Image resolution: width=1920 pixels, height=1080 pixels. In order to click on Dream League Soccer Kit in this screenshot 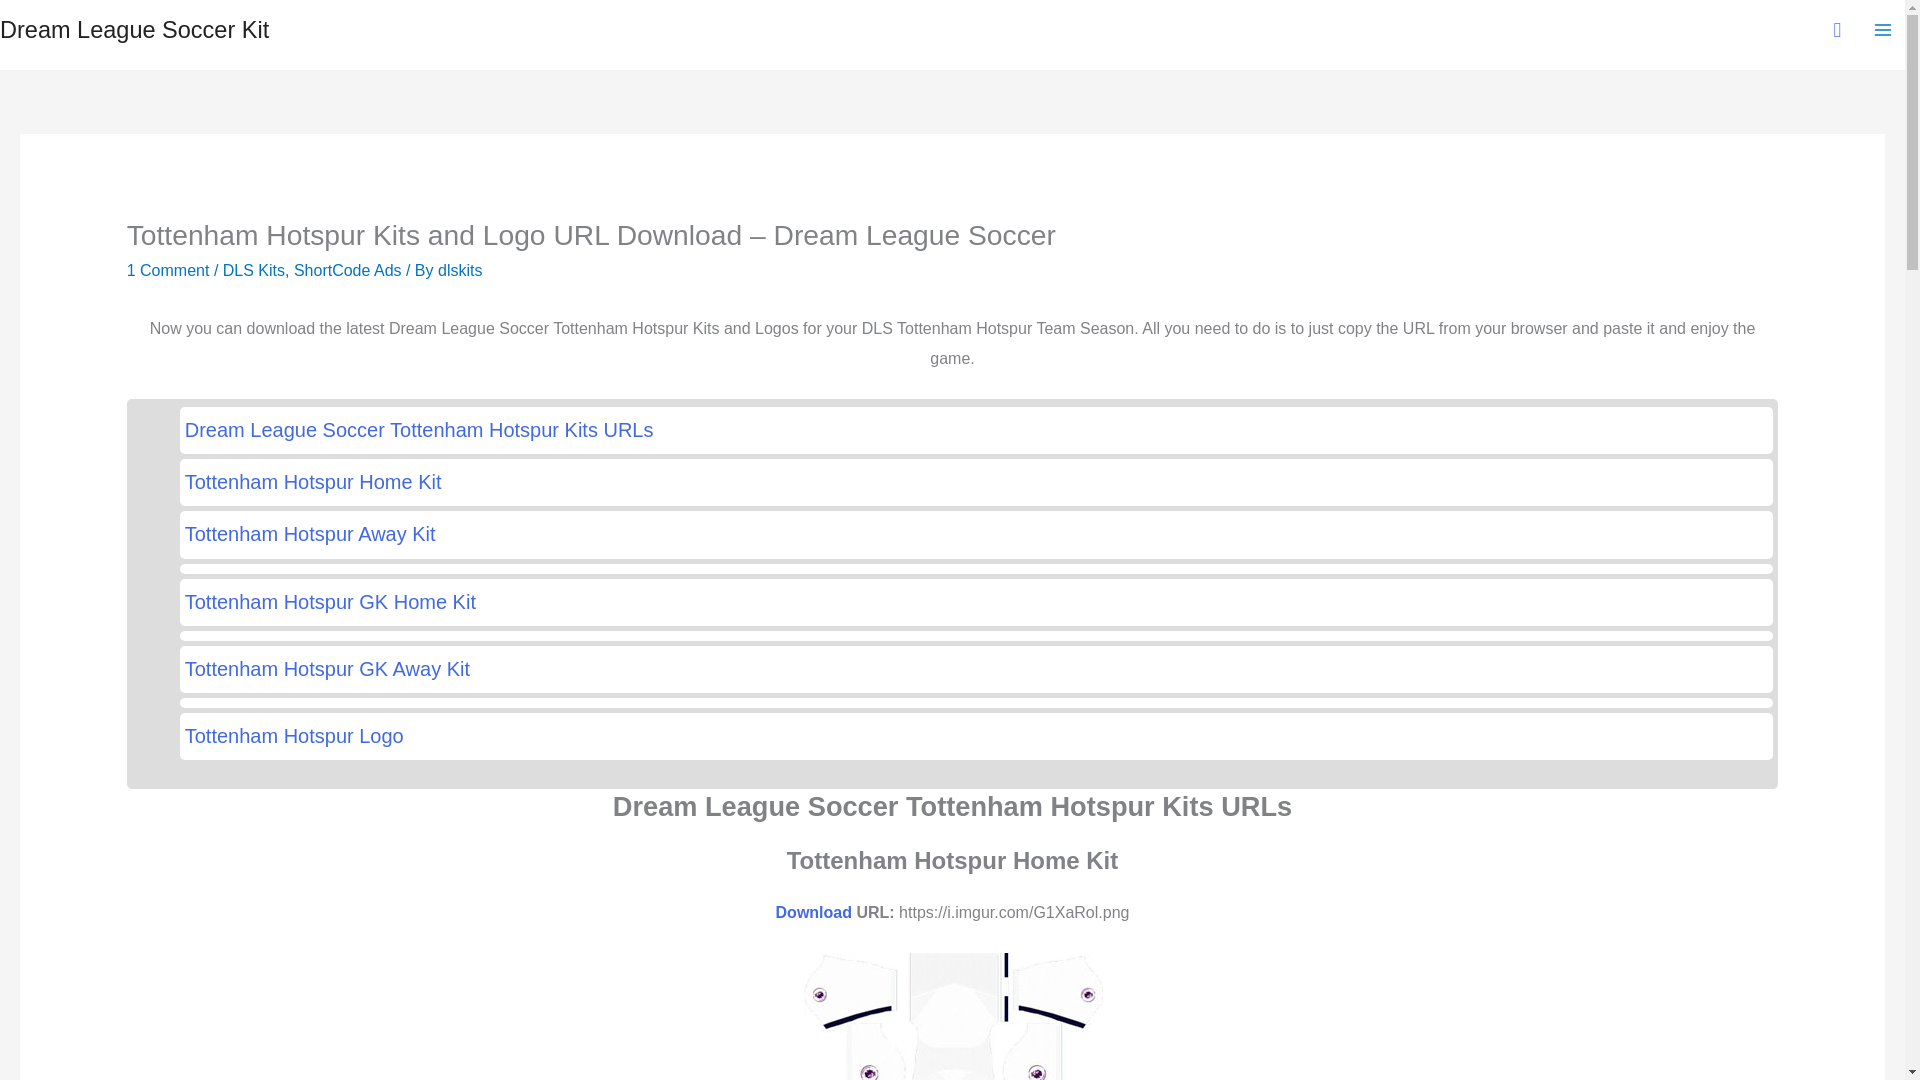, I will do `click(134, 30)`.